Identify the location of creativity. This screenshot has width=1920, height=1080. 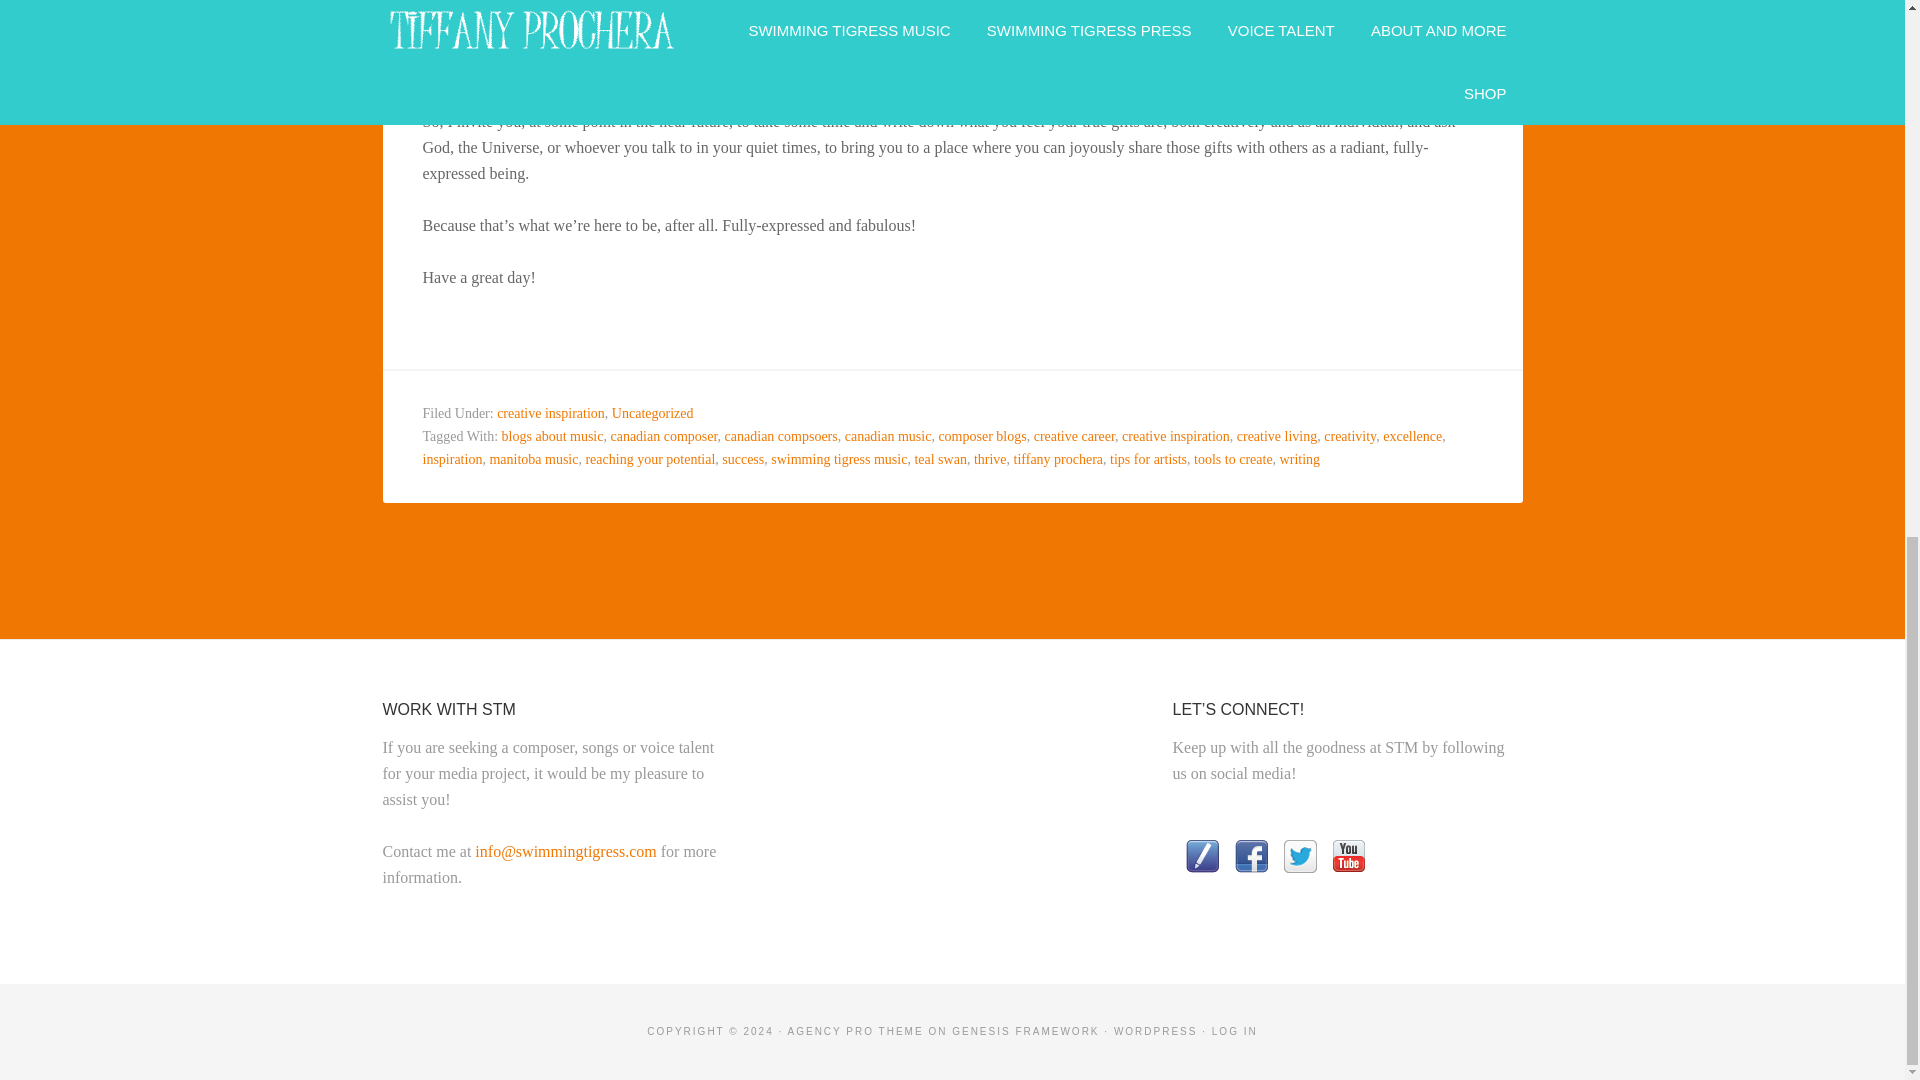
(1350, 436).